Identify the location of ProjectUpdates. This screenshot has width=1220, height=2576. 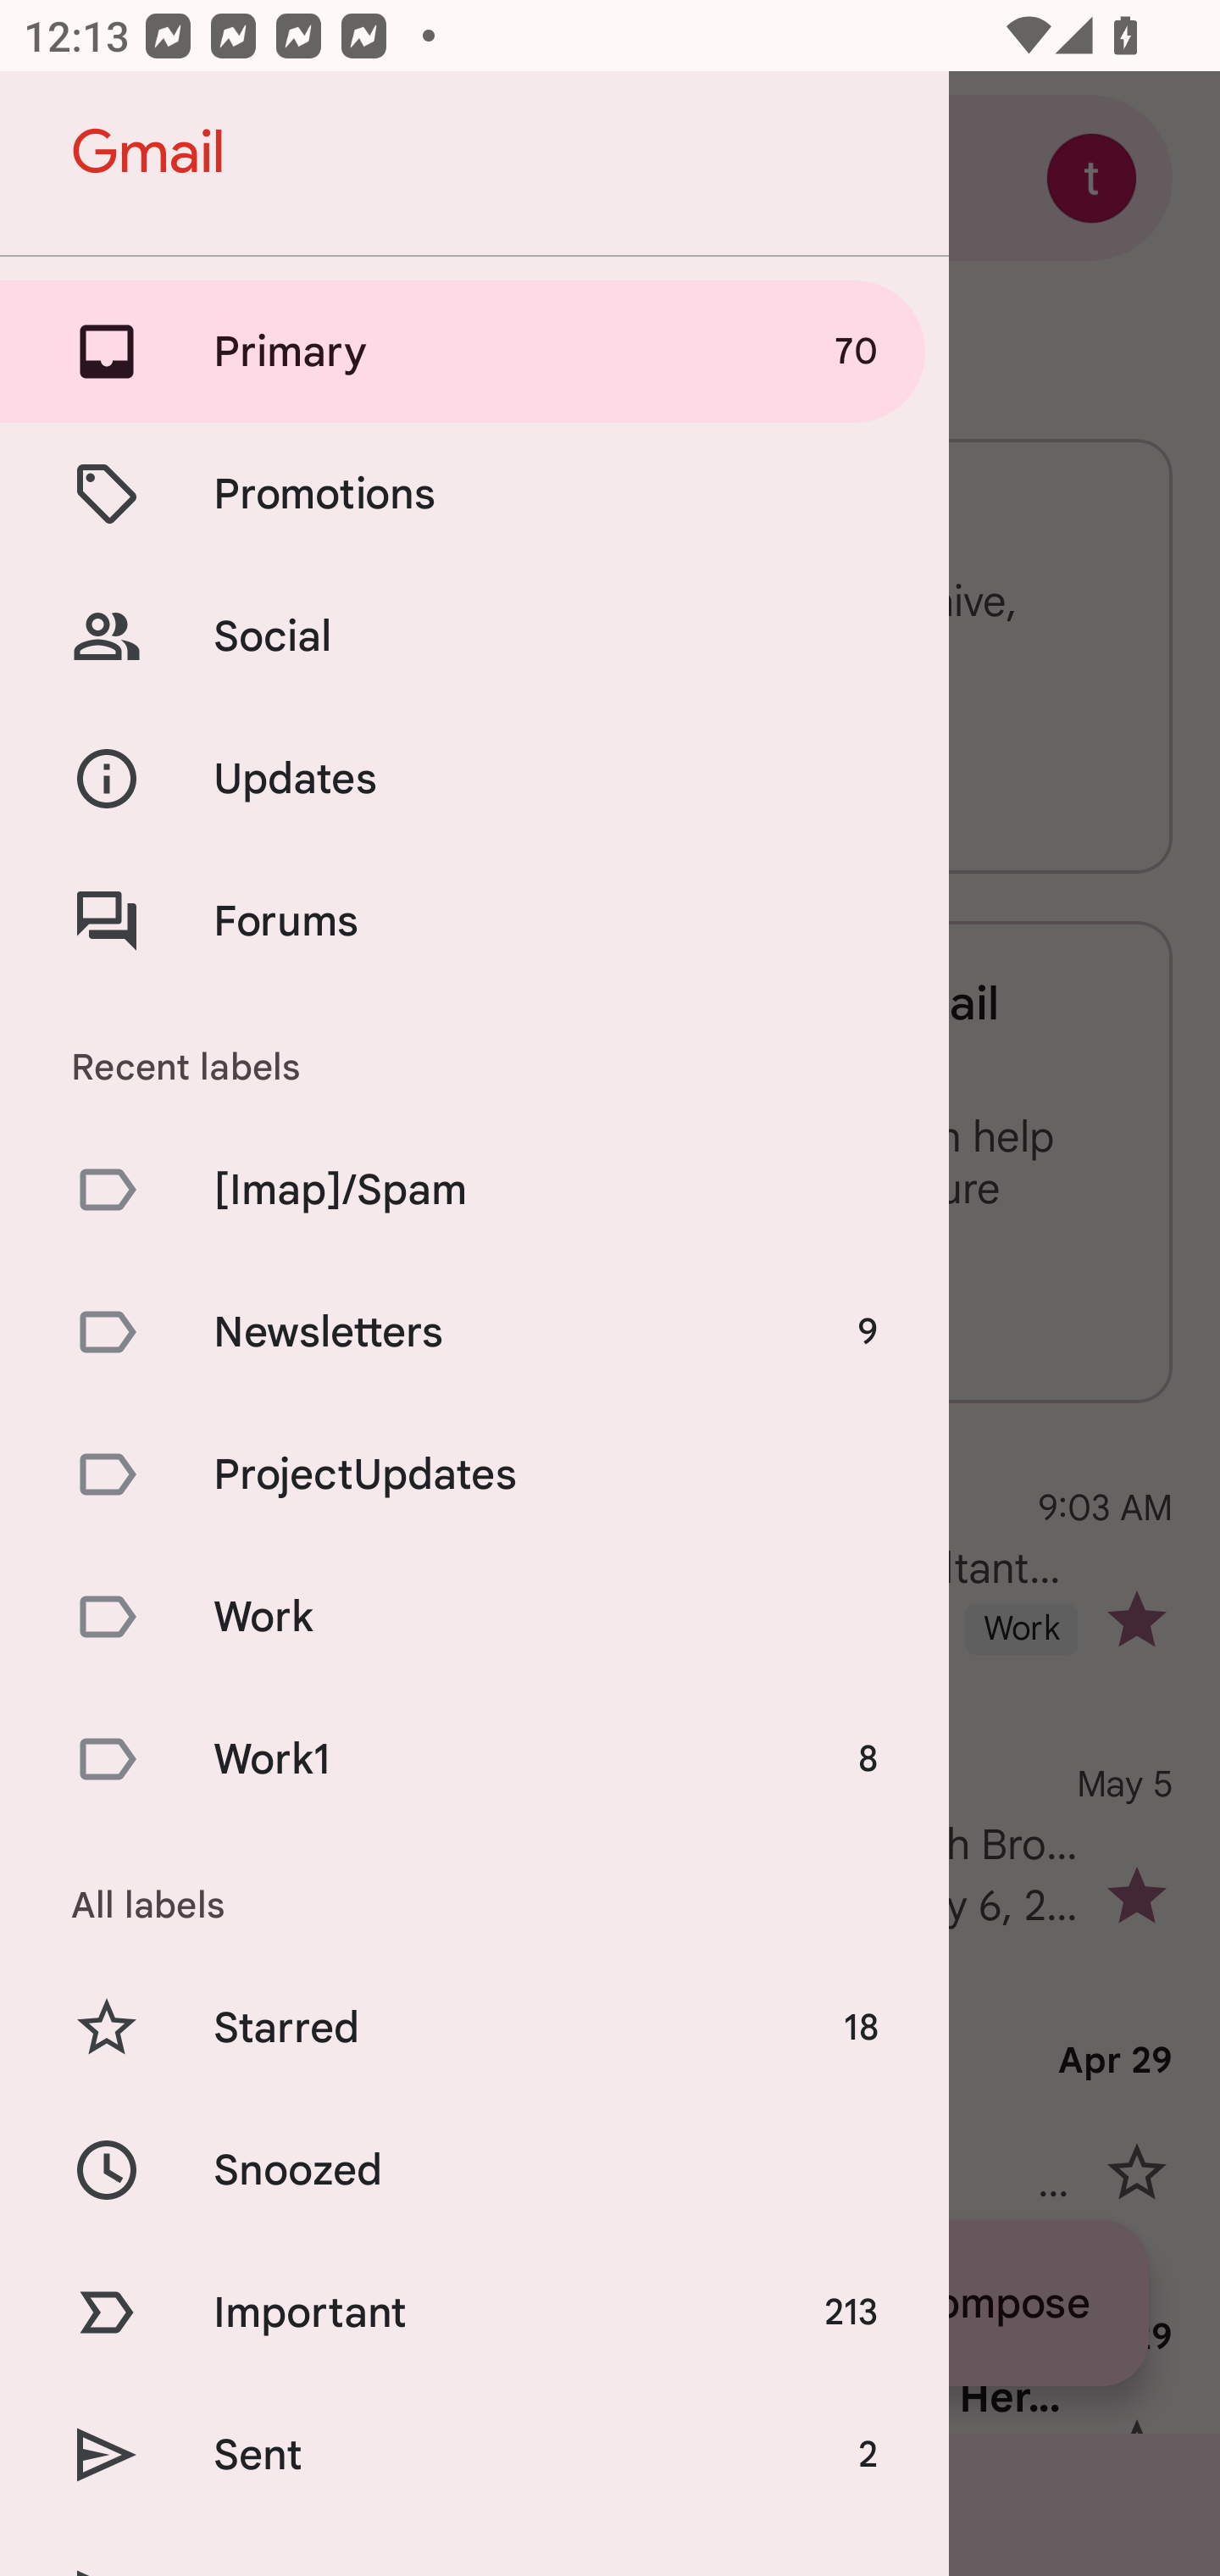
(474, 1474).